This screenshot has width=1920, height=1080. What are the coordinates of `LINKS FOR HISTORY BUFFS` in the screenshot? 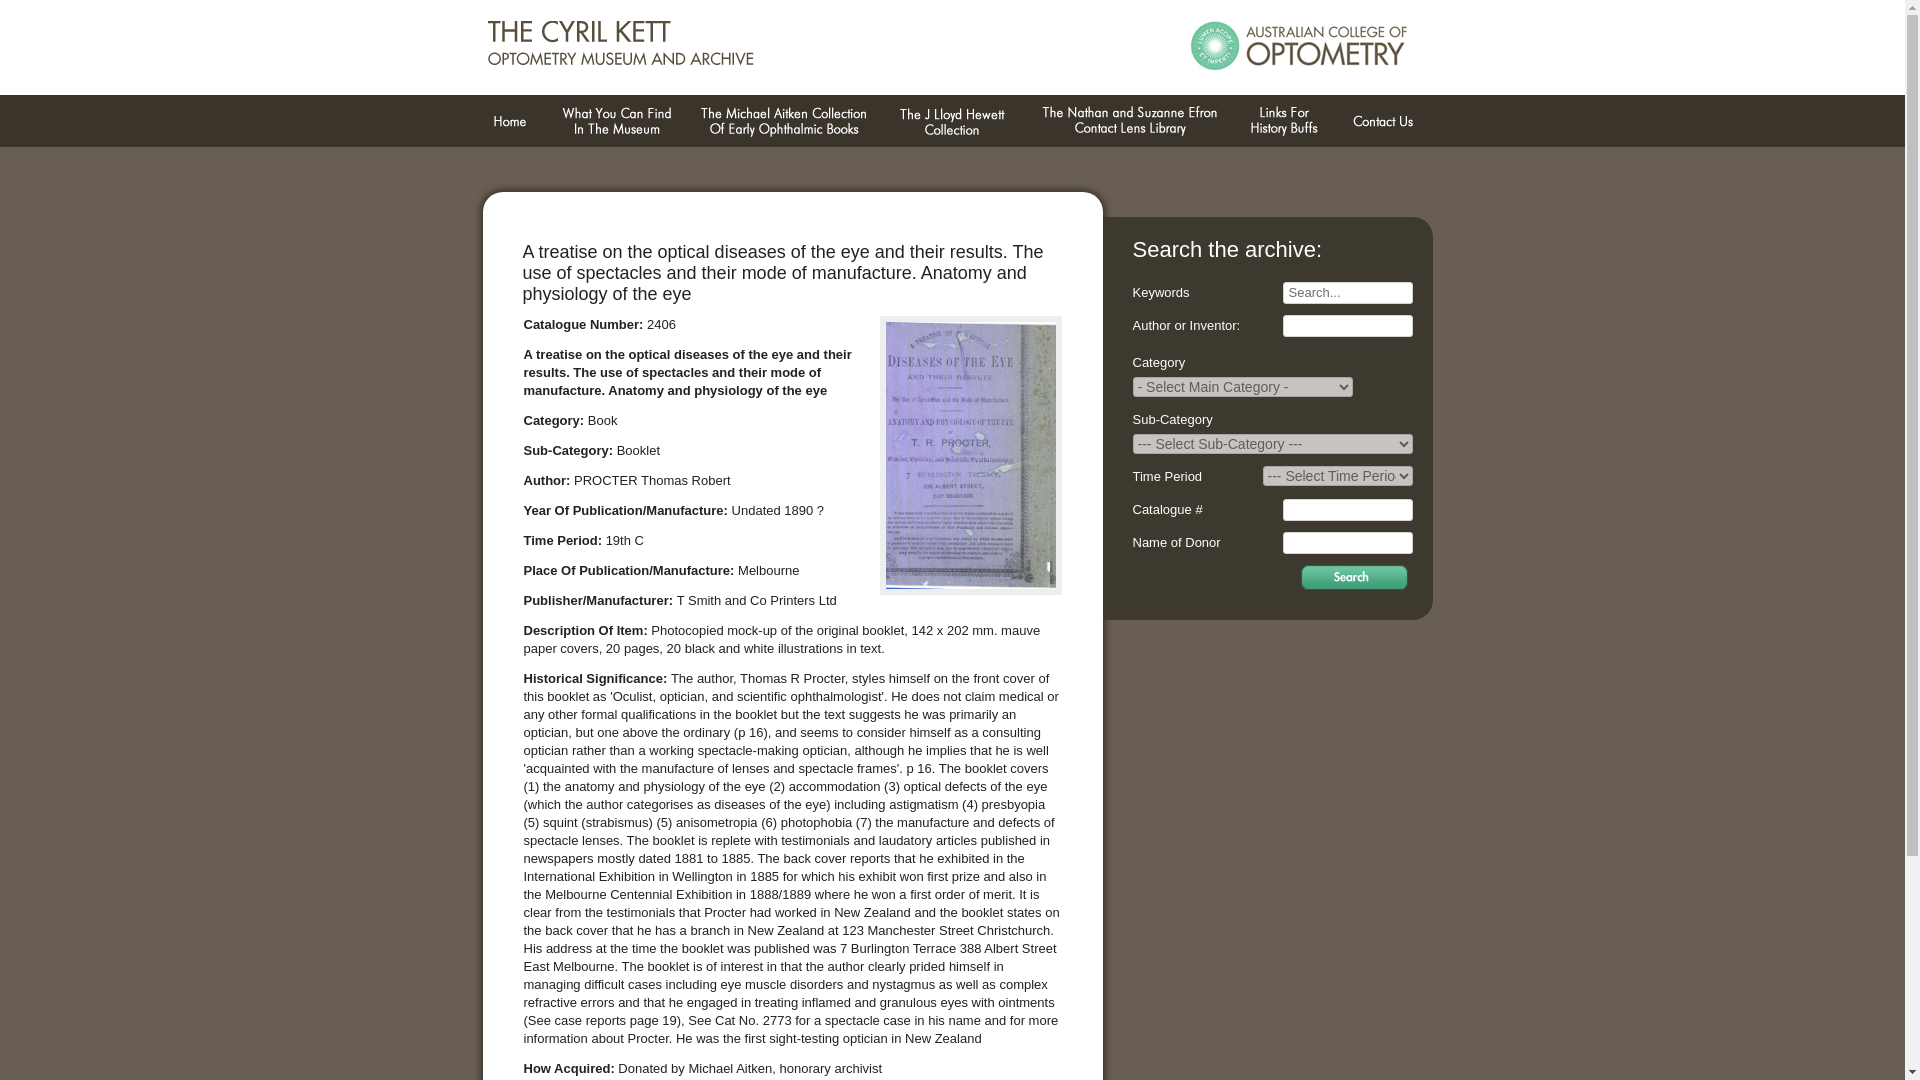 It's located at (1283, 121).